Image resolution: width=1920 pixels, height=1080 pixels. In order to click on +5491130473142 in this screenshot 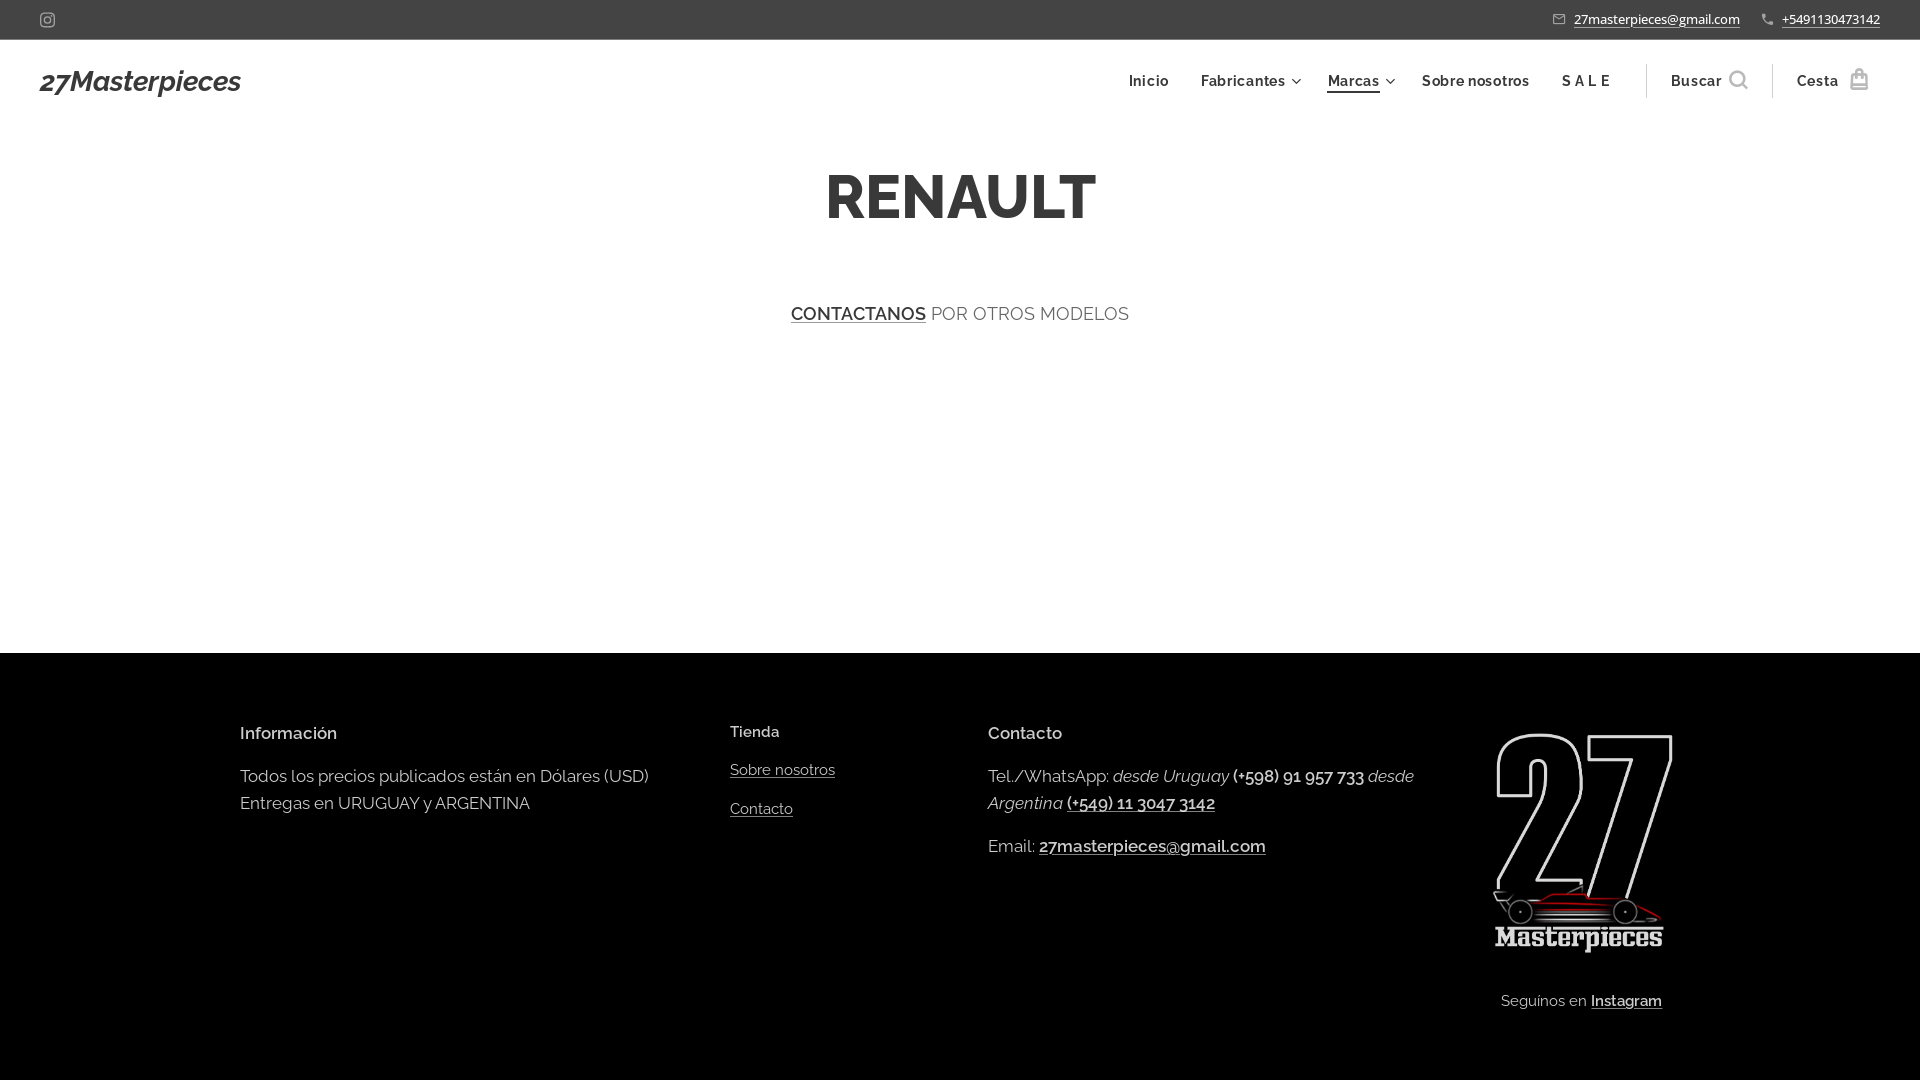, I will do `click(1831, 19)`.